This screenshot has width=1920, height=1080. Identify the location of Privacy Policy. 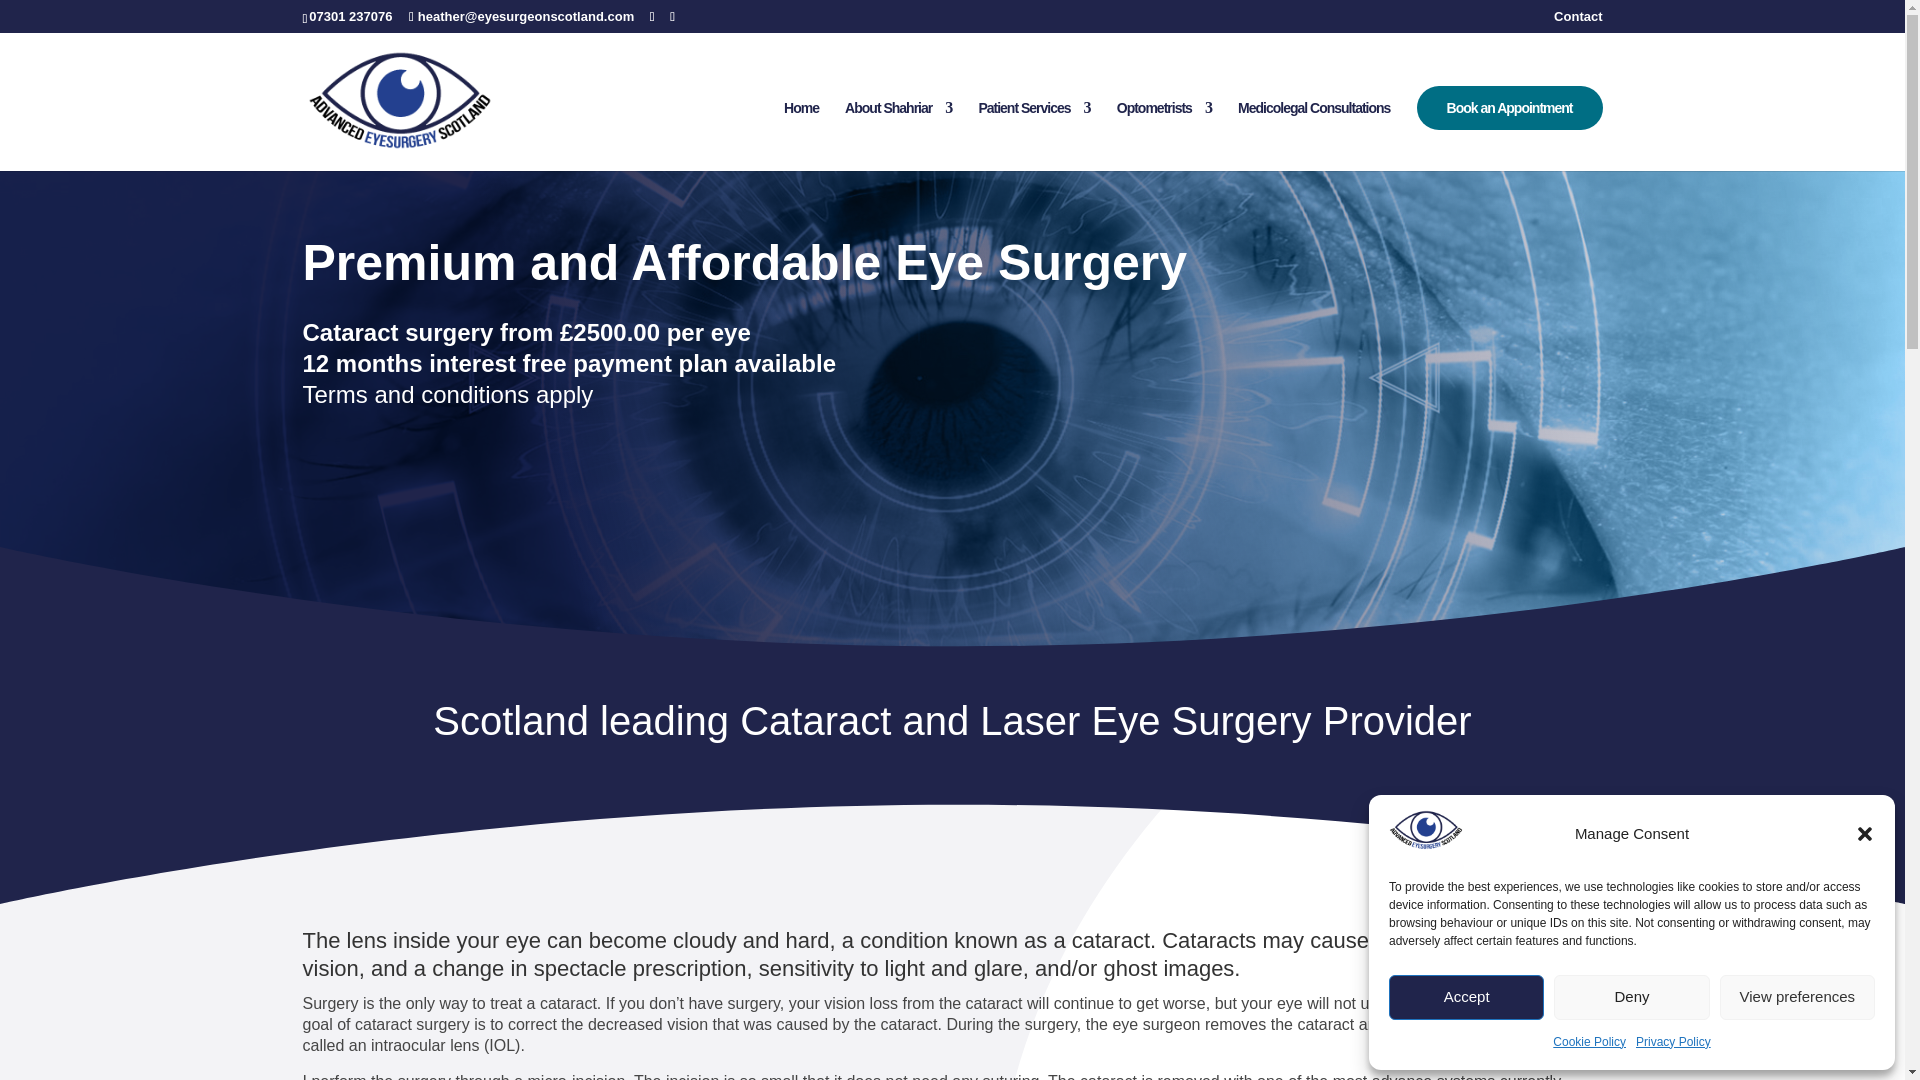
(1672, 1043).